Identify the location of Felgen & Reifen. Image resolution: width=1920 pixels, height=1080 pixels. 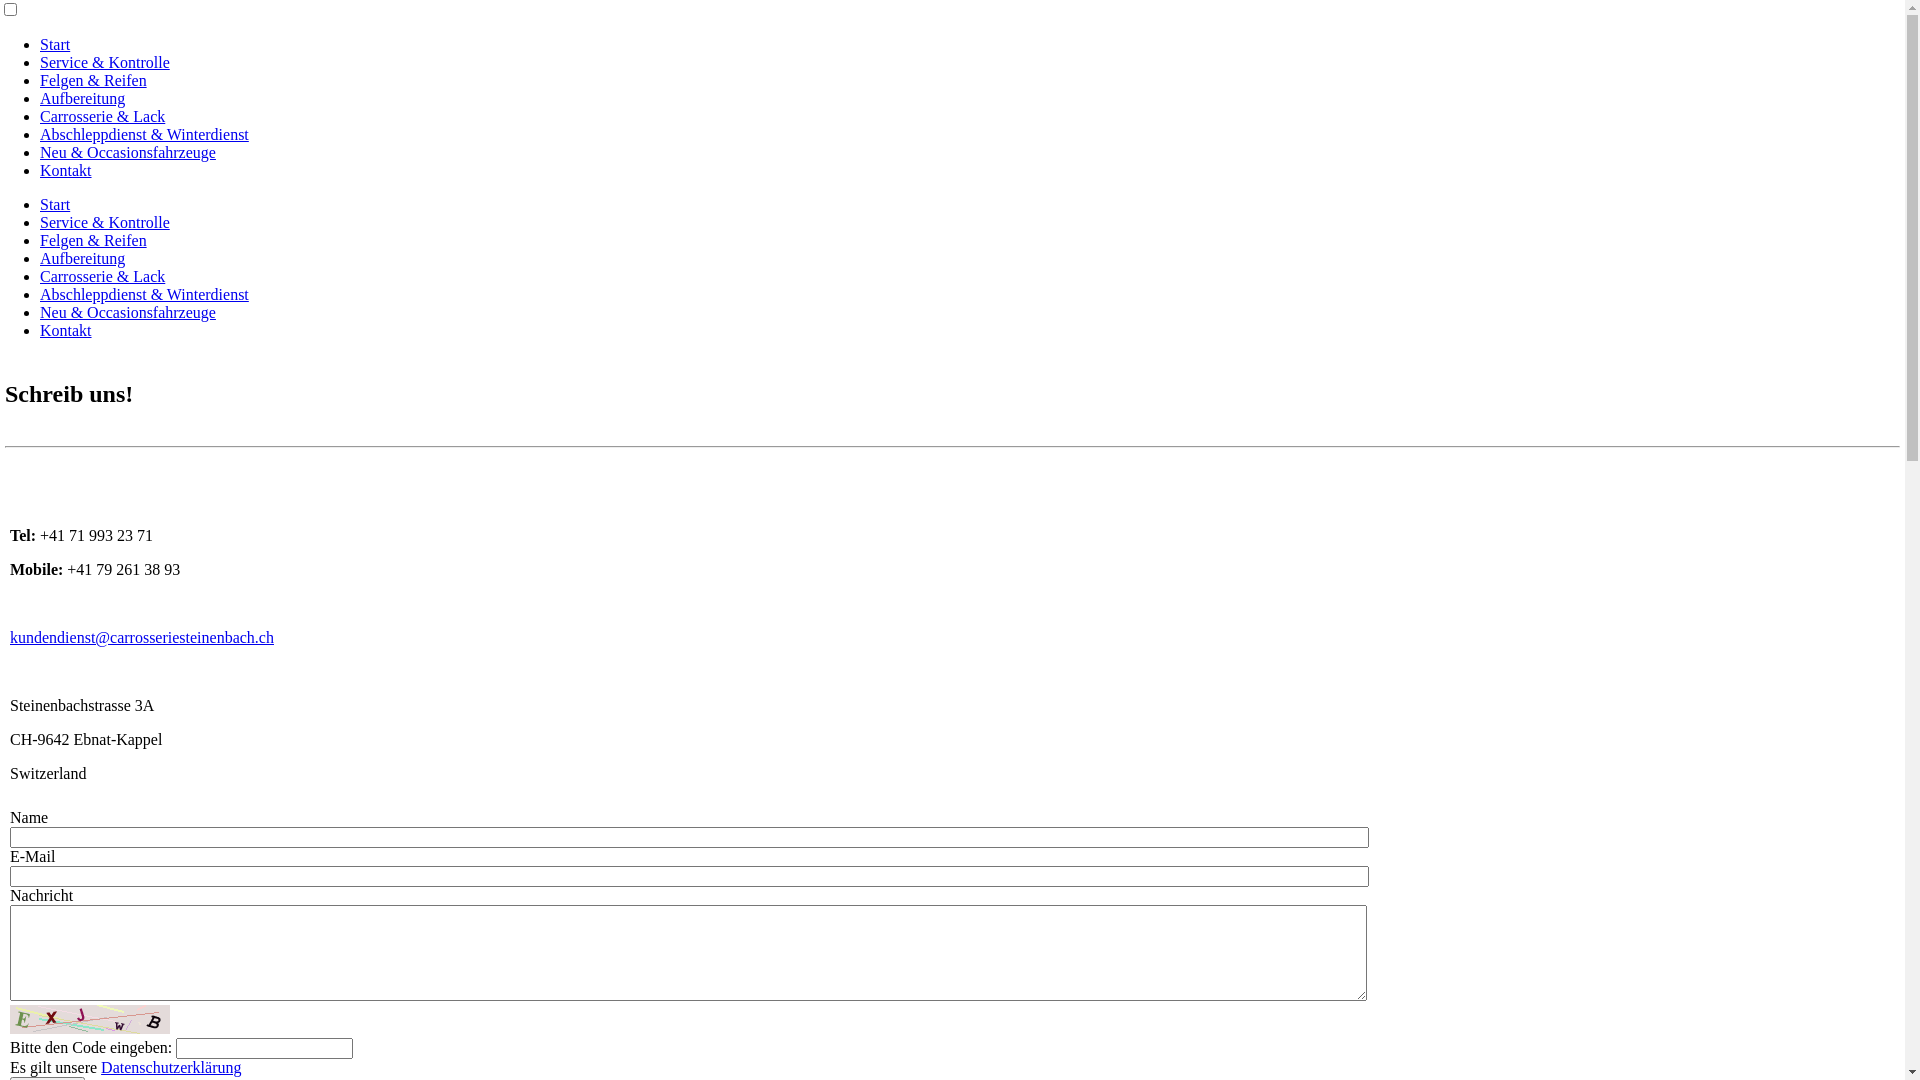
(94, 80).